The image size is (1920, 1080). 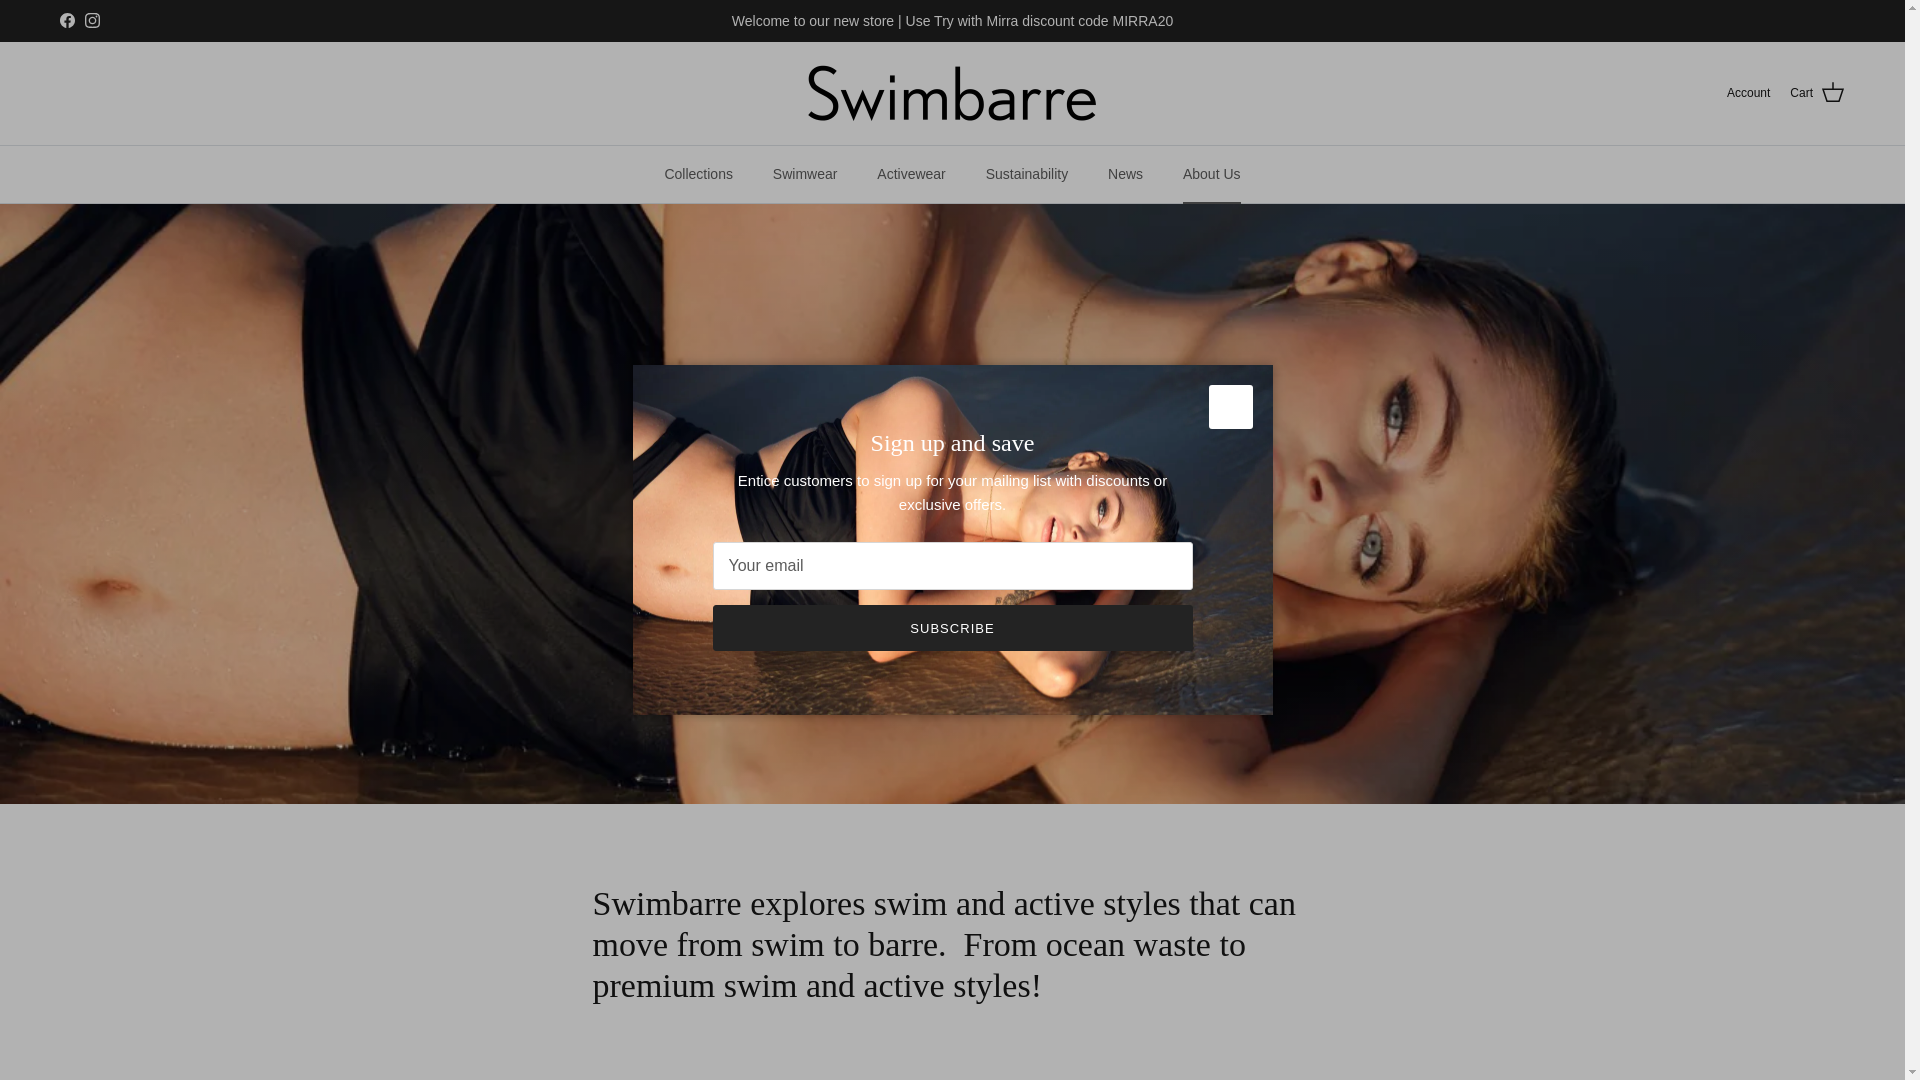 I want to click on News, so click(x=1126, y=174).